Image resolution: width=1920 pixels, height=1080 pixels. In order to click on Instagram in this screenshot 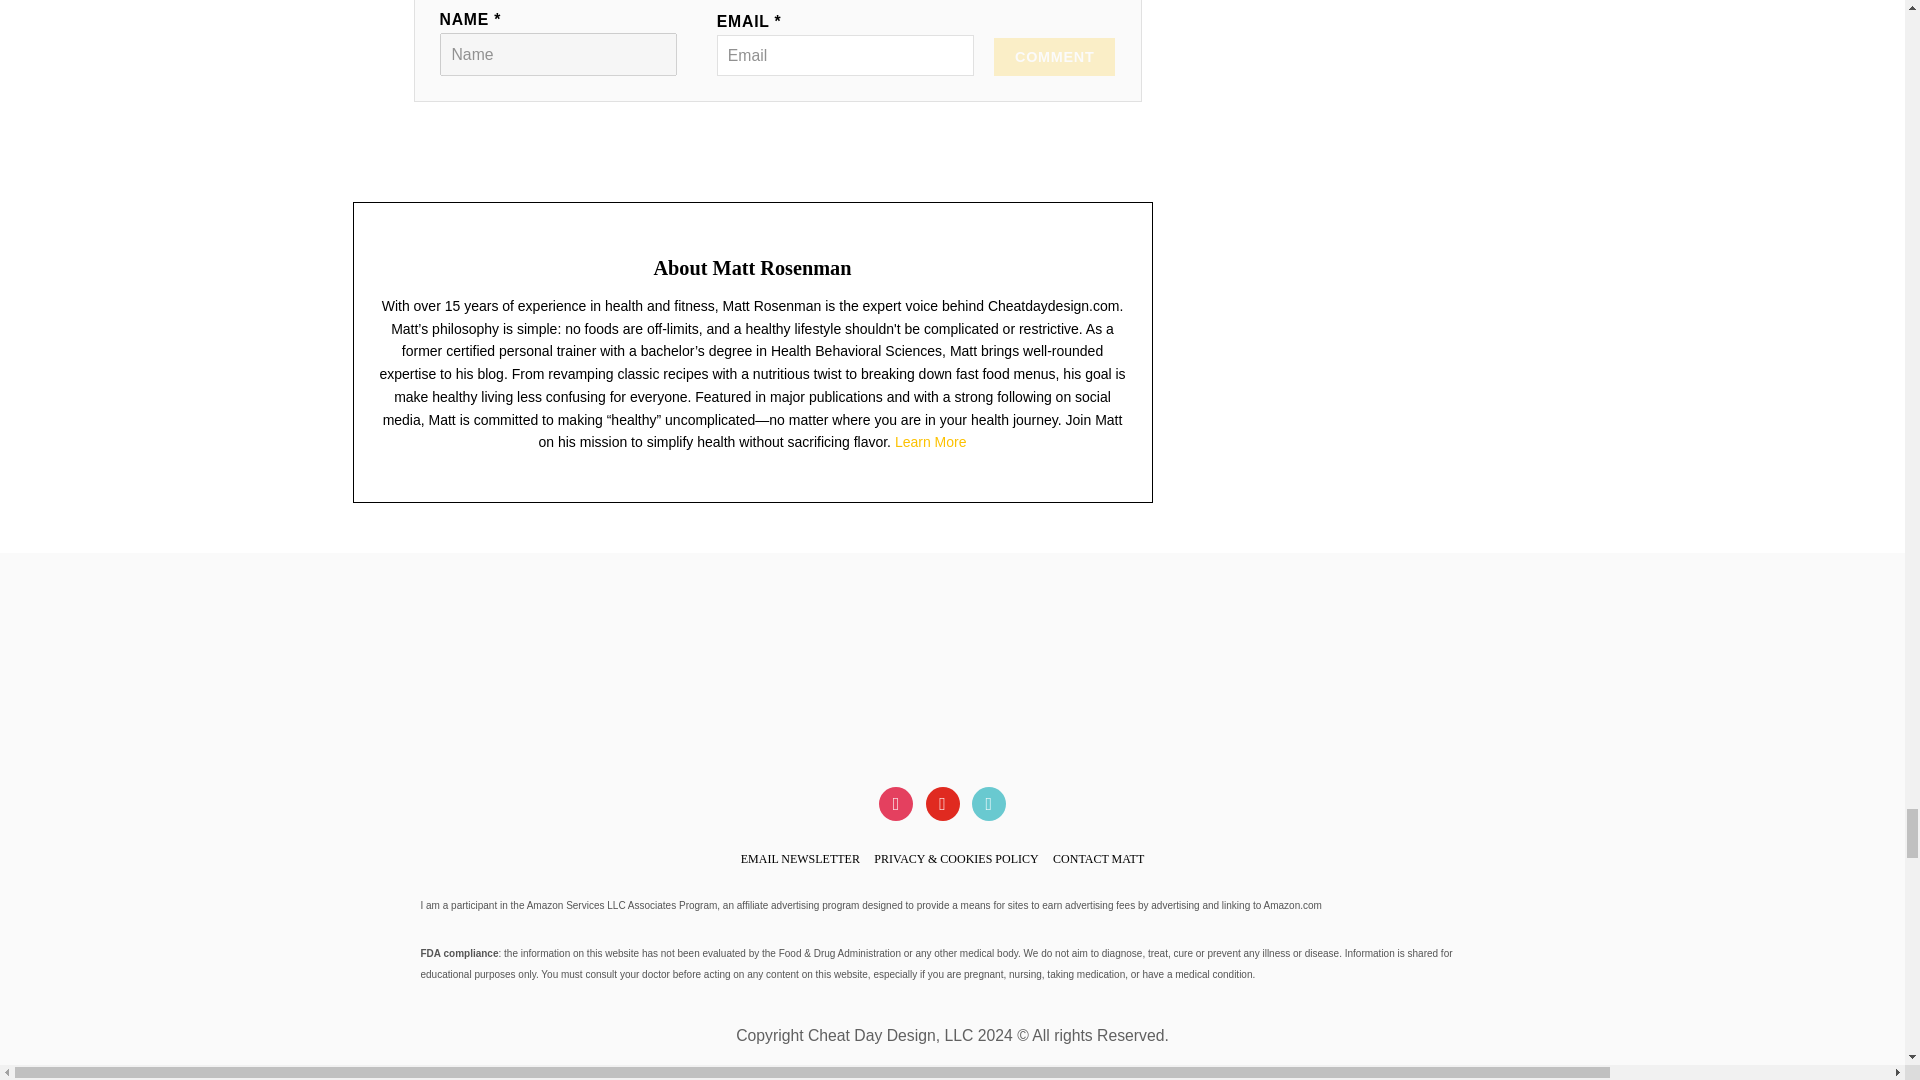, I will do `click(896, 802)`.